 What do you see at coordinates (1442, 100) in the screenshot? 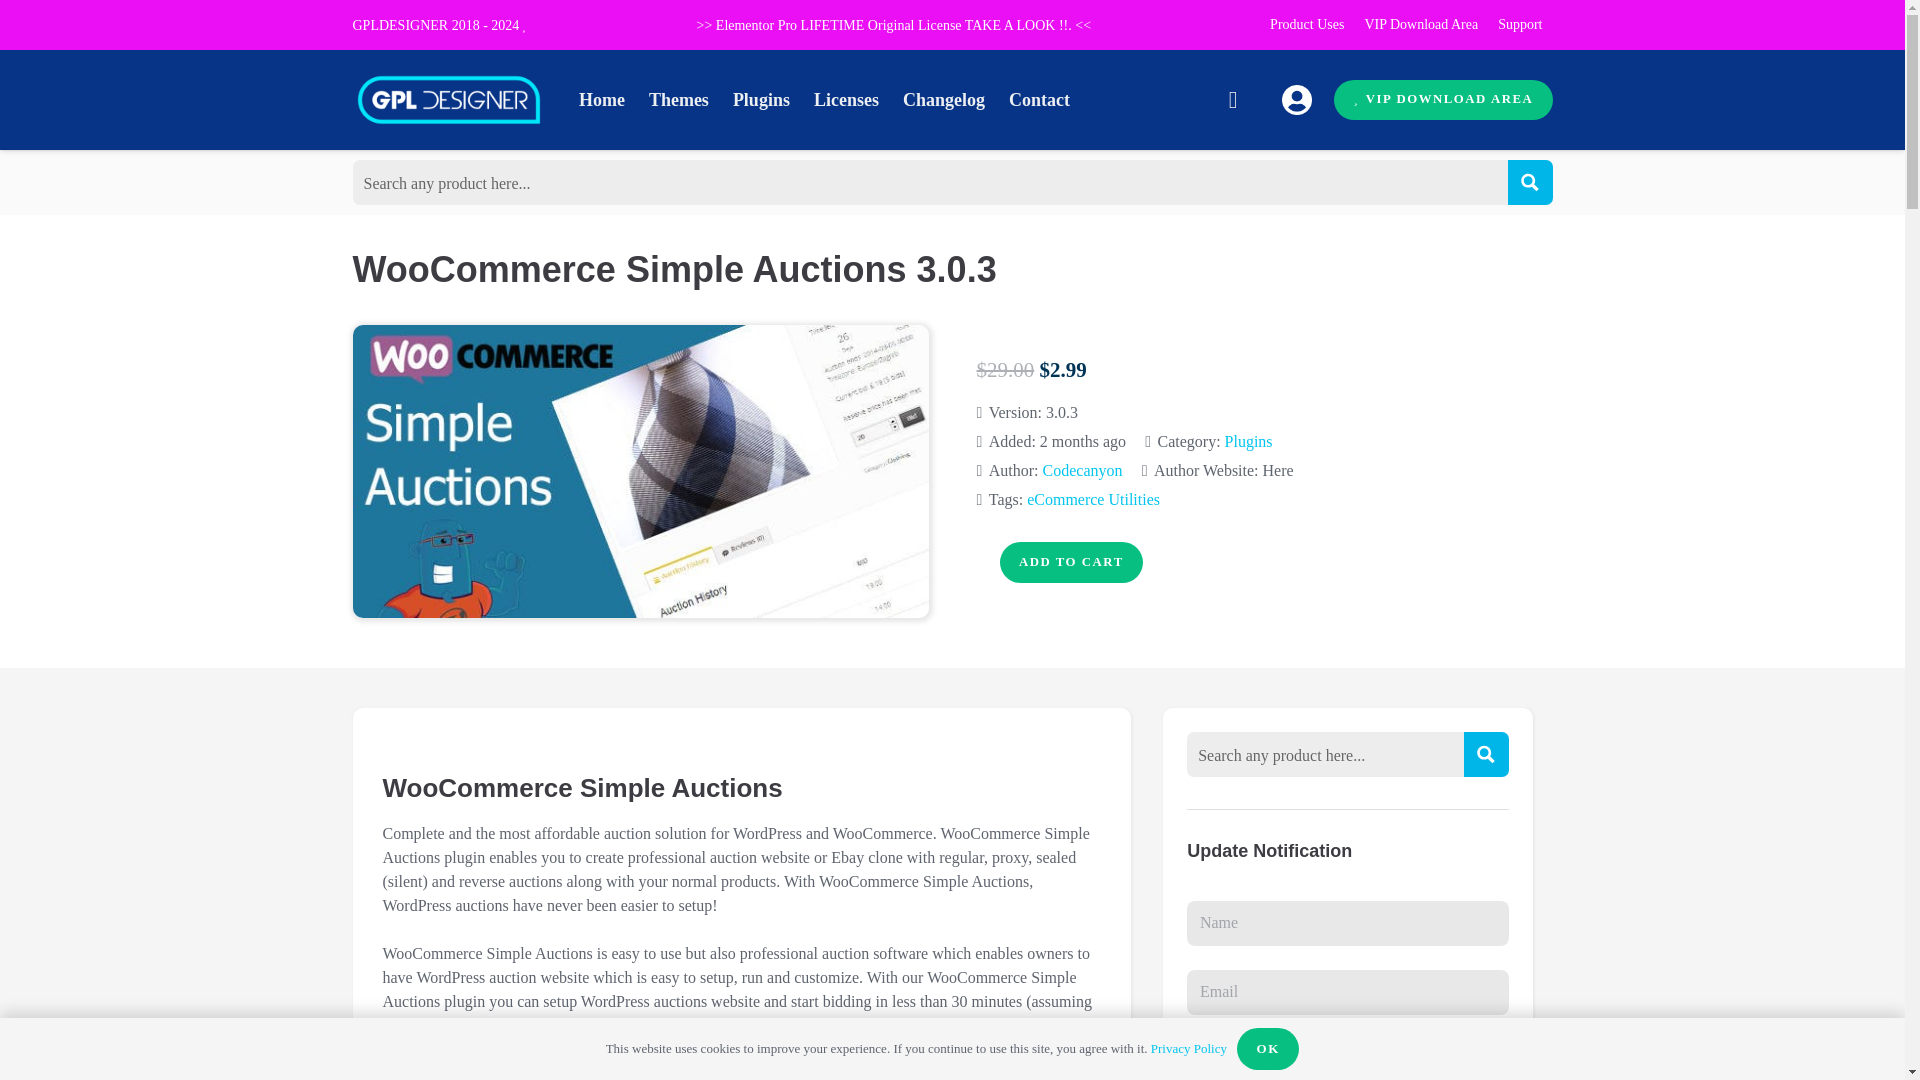
I see `VIP DOWNLOAD AREA` at bounding box center [1442, 100].